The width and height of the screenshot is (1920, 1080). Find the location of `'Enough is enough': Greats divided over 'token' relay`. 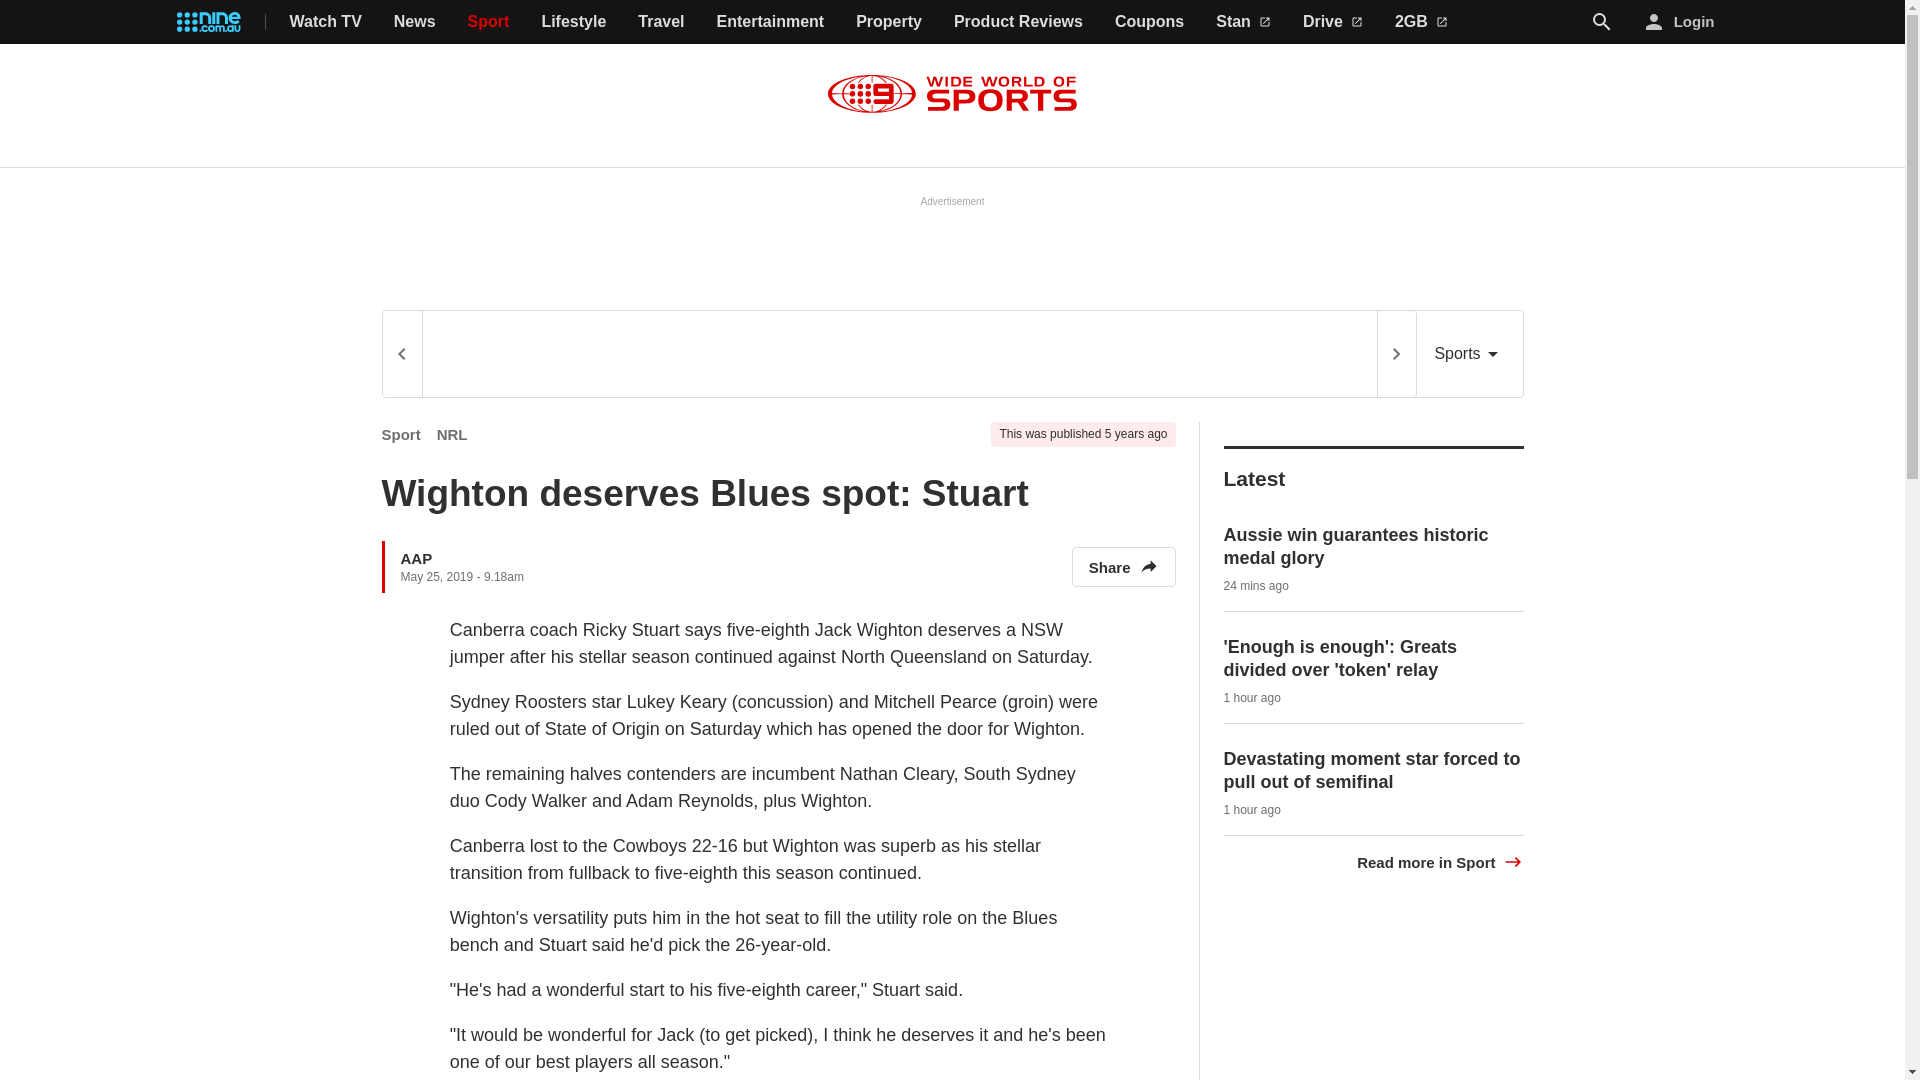

'Enough is enough': Greats divided over 'token' relay is located at coordinates (1340, 658).